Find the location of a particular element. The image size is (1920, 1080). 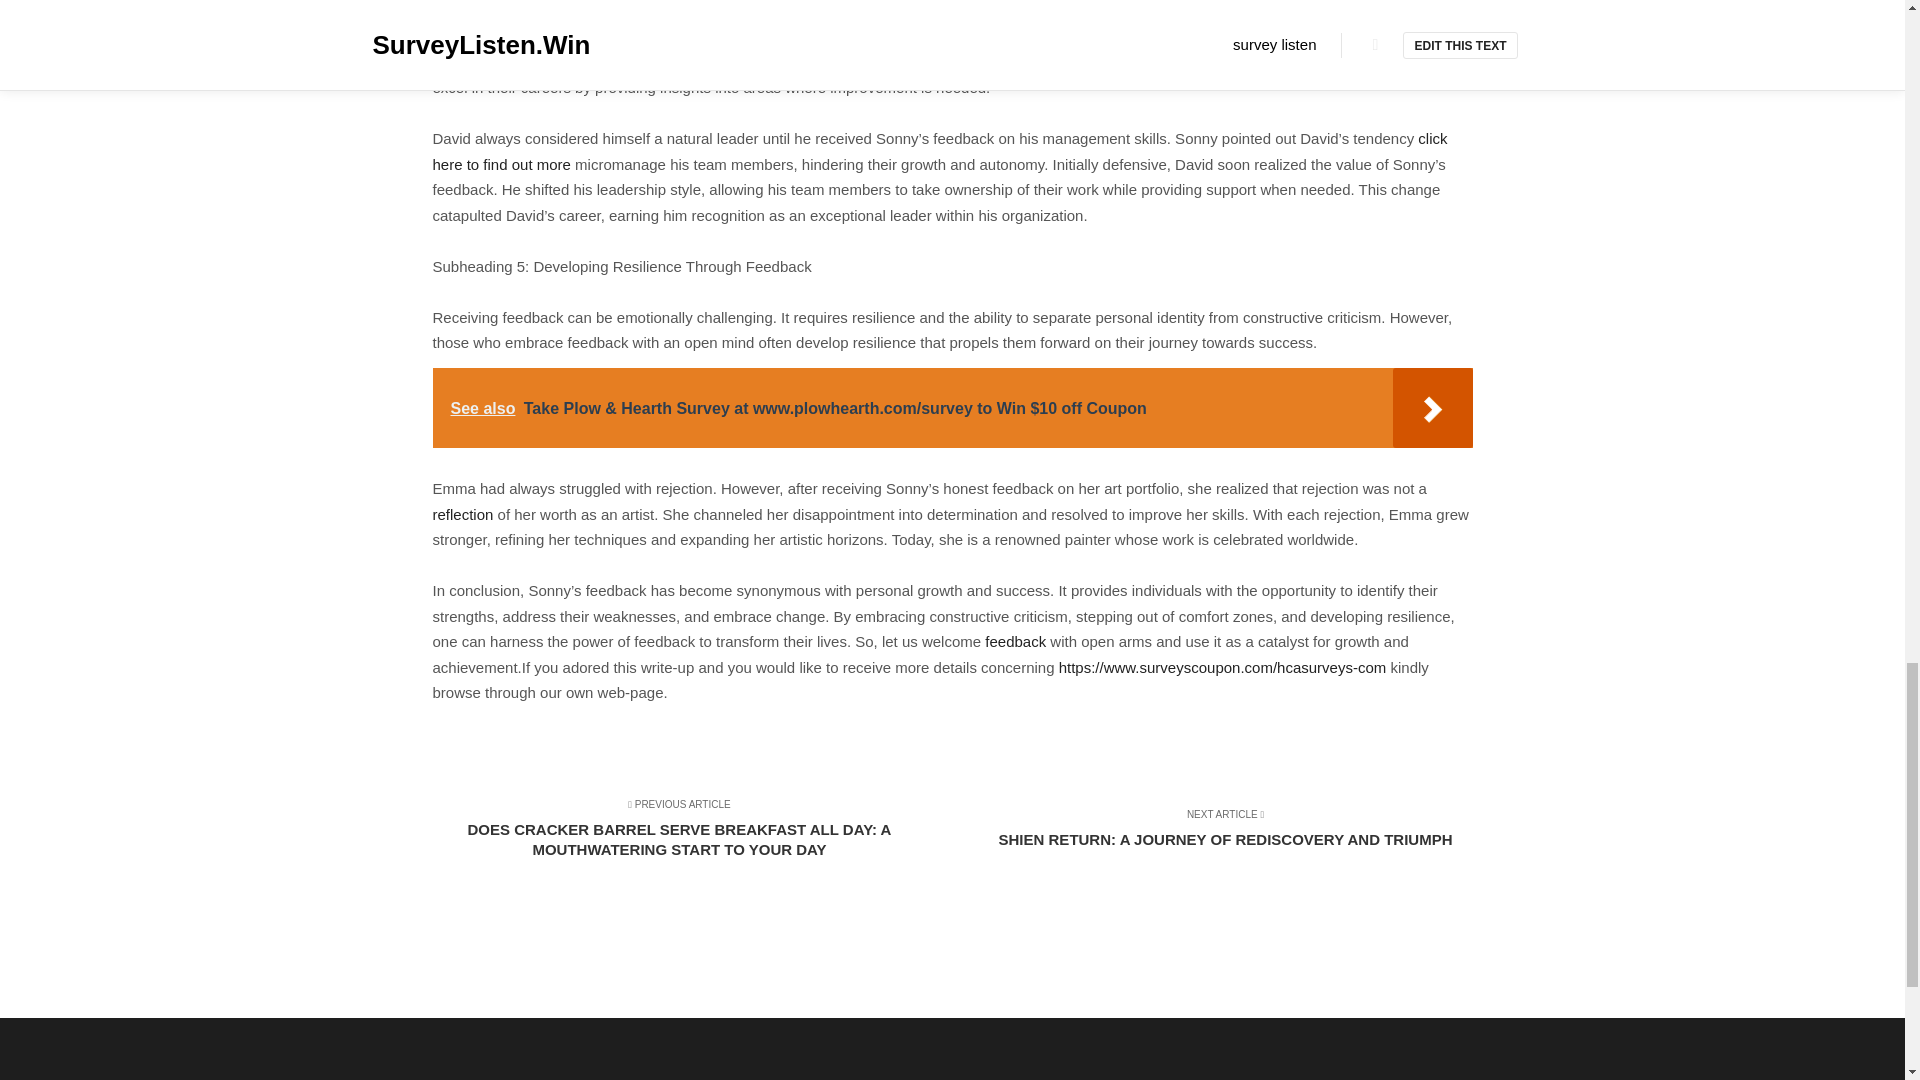

reflection is located at coordinates (462, 514).